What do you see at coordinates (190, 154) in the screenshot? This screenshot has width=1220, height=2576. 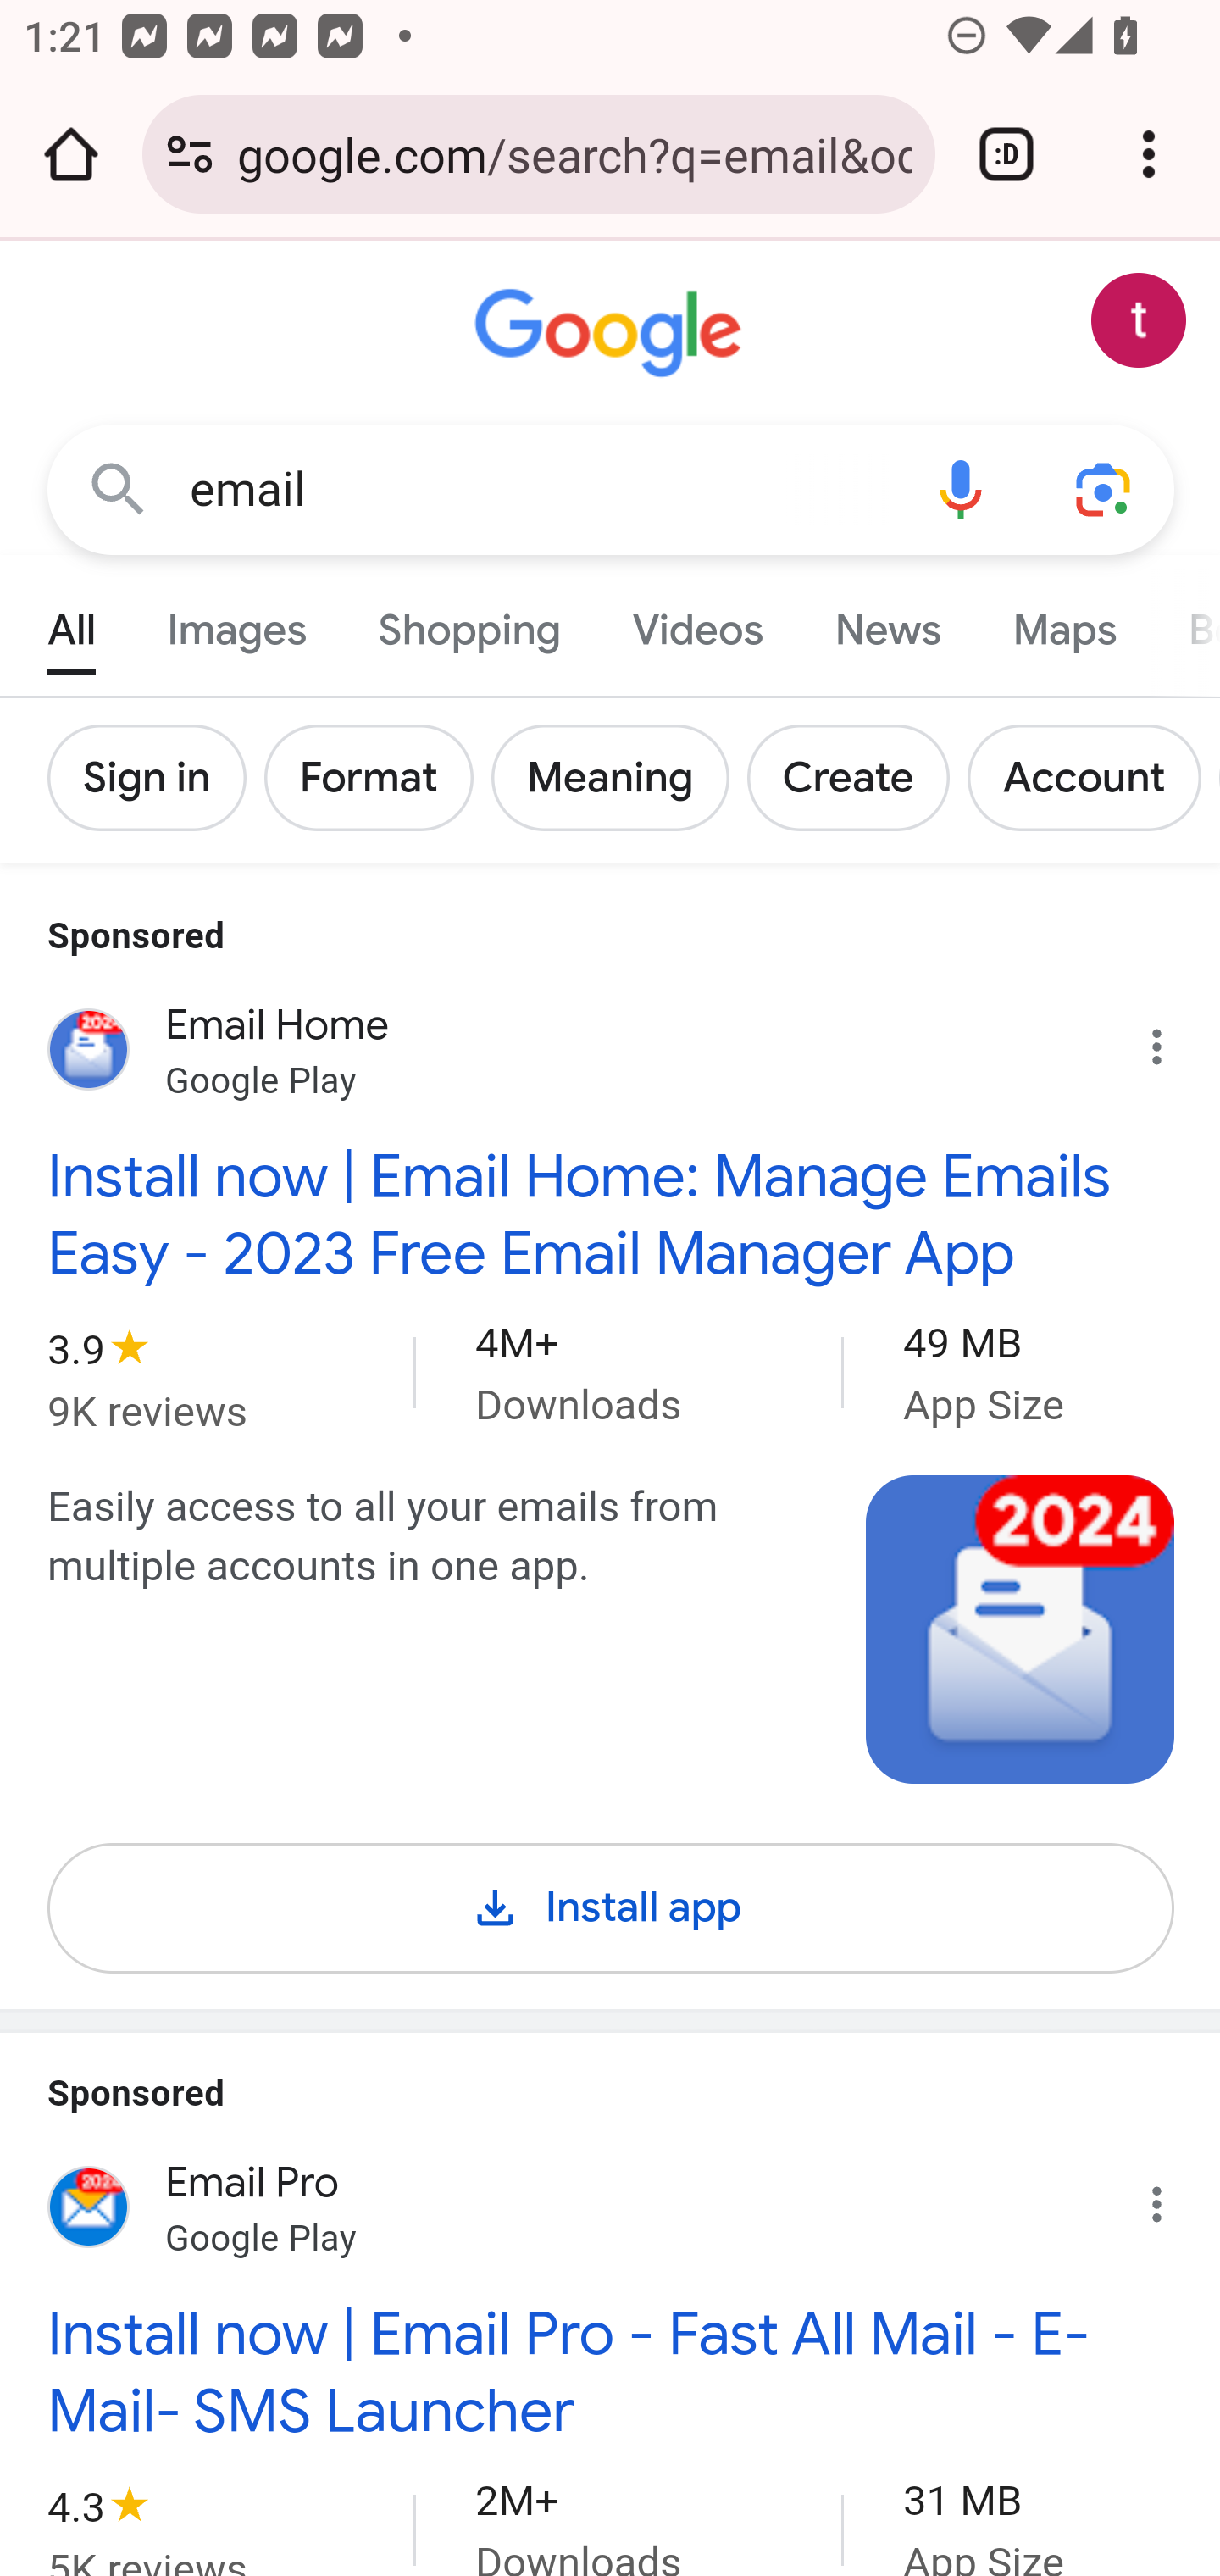 I see `Connection is secure` at bounding box center [190, 154].